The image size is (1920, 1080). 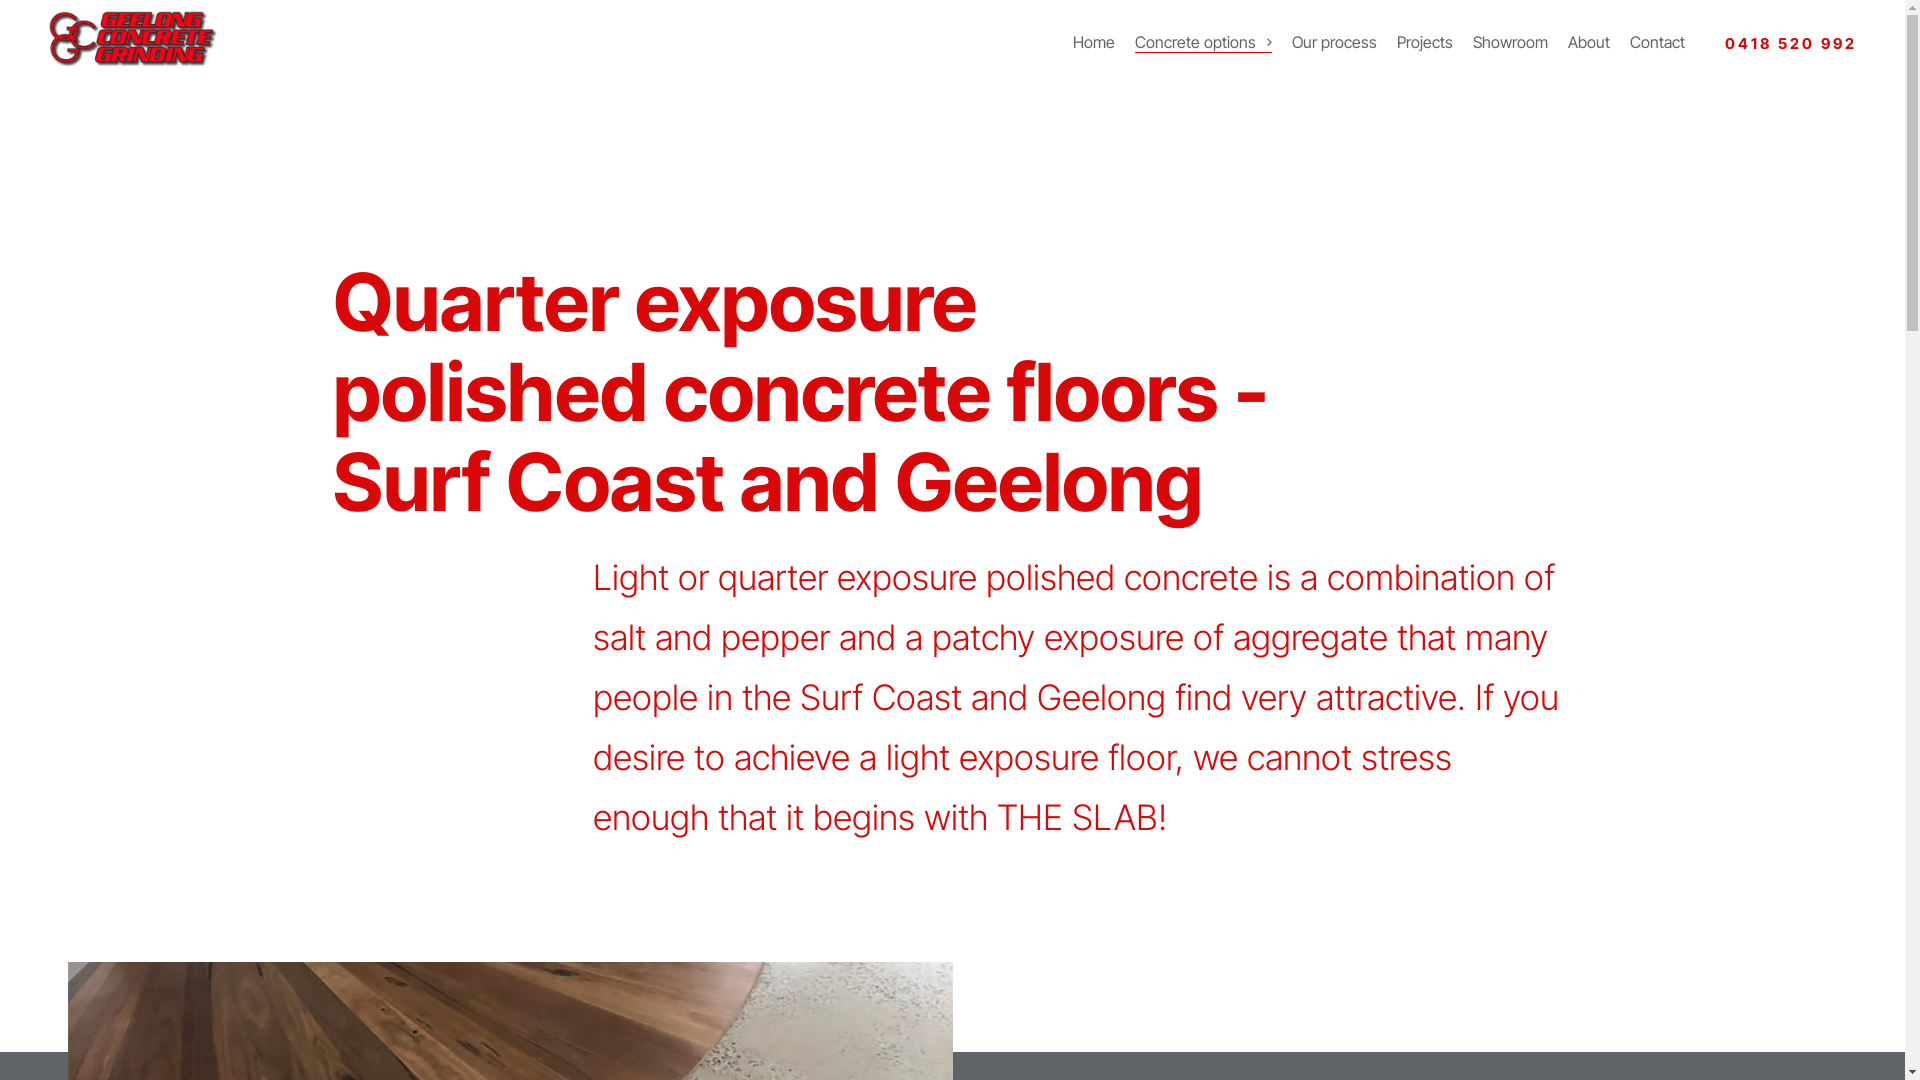 I want to click on Concrete options, so click(x=1204, y=43).